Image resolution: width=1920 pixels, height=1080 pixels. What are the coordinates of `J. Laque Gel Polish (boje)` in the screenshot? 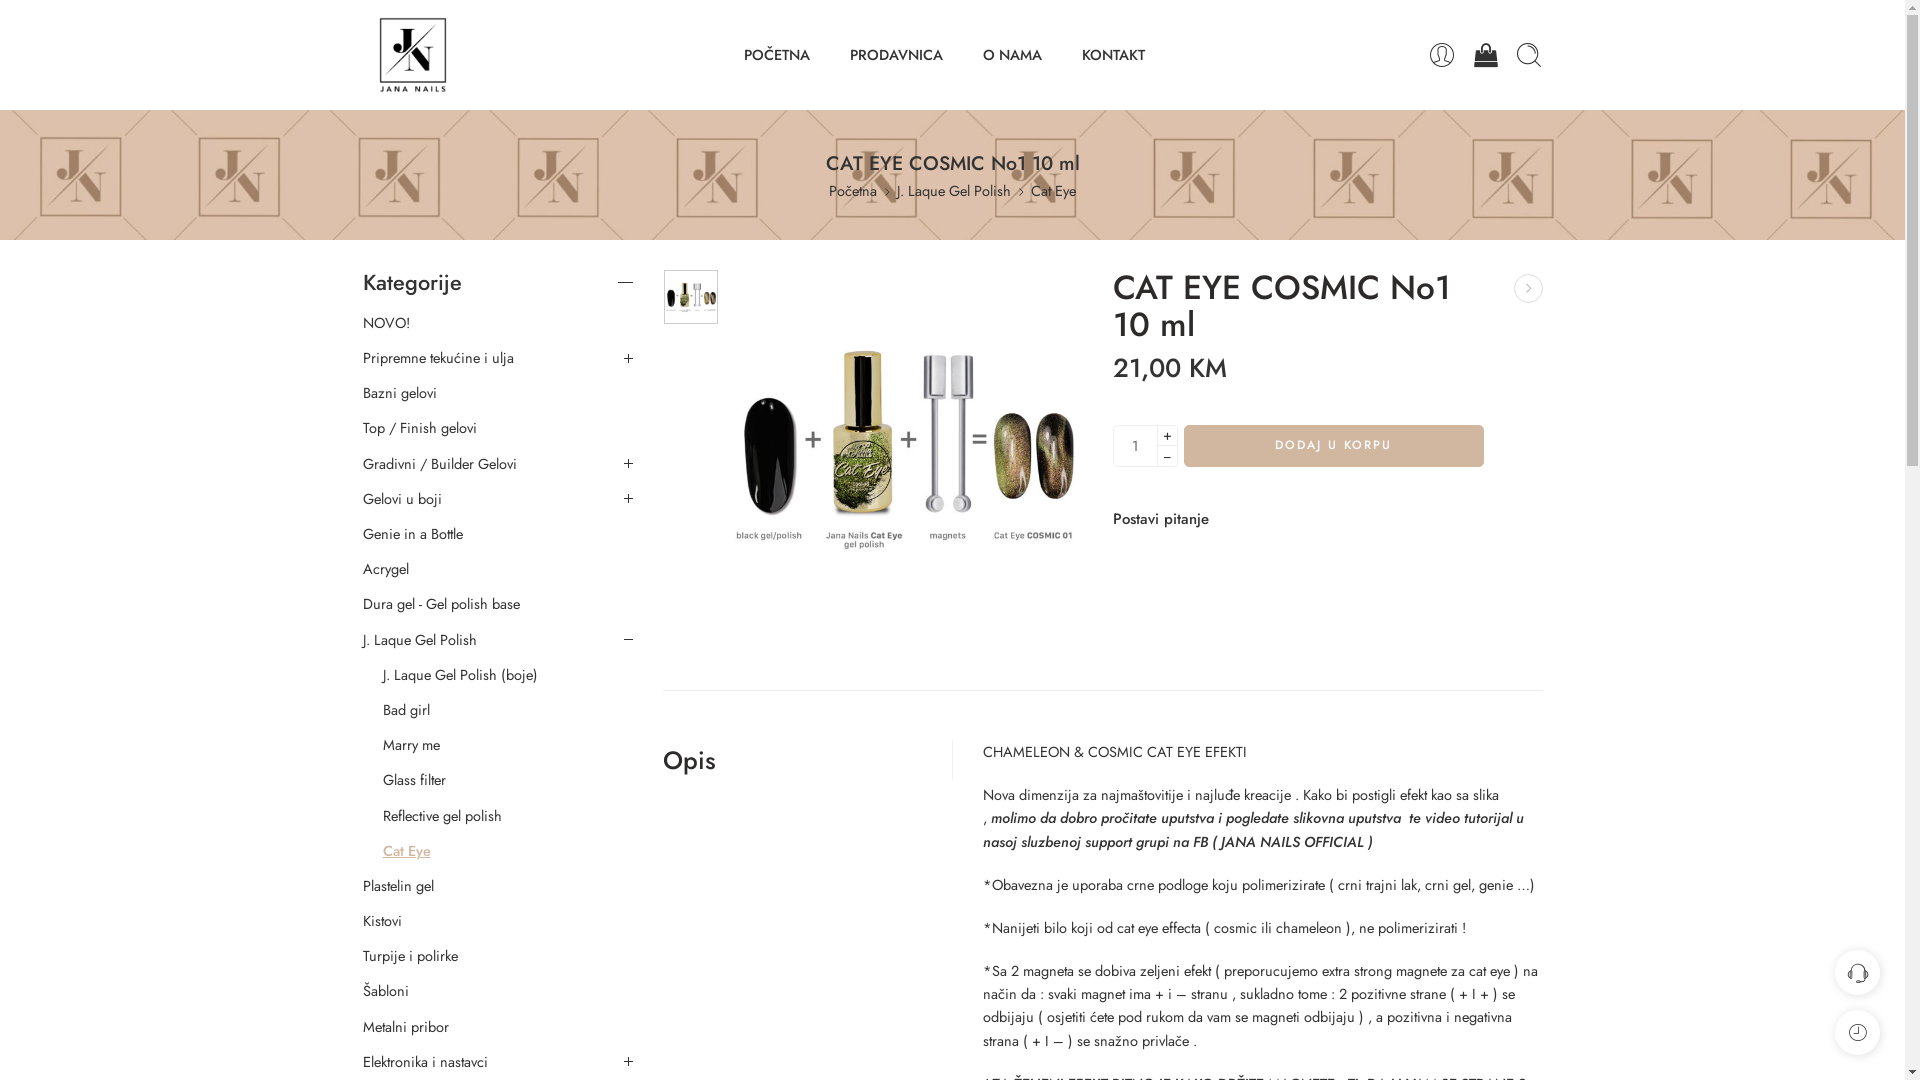 It's located at (460, 675).